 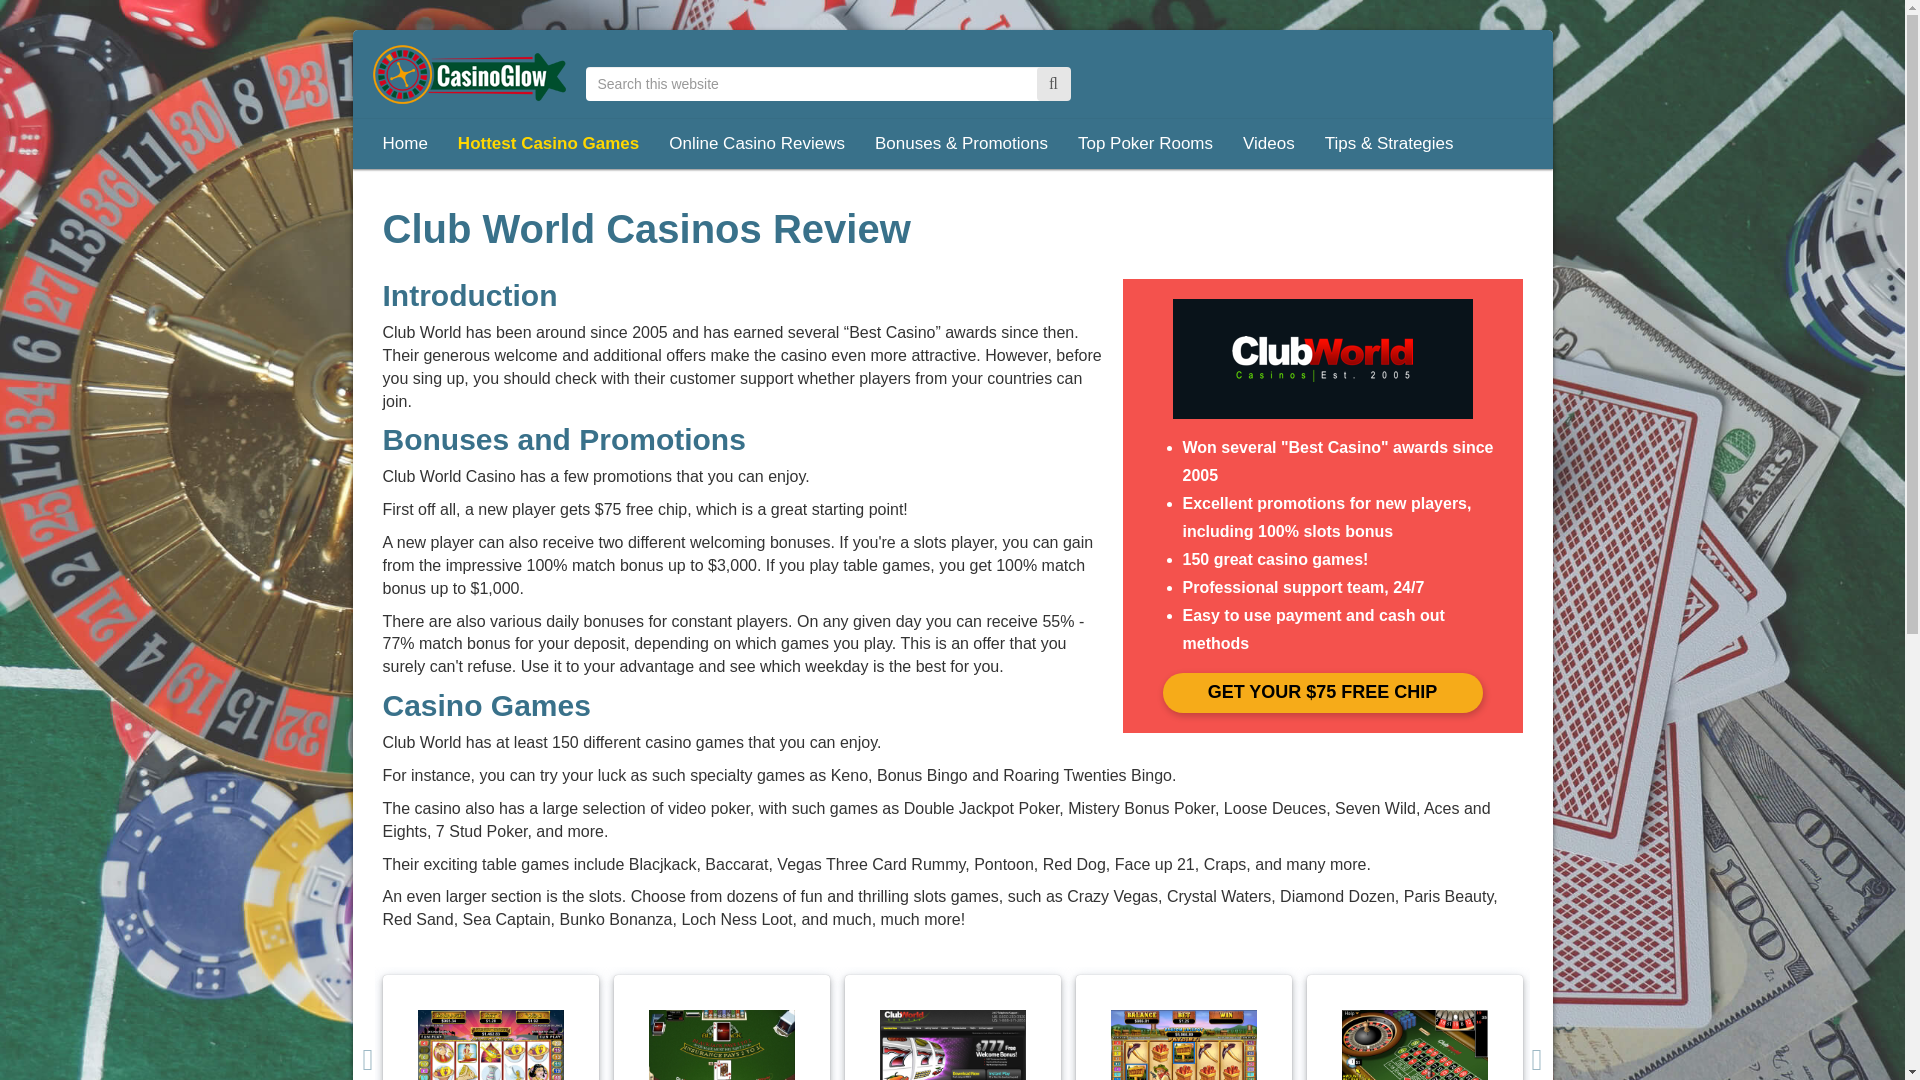 What do you see at coordinates (1268, 143) in the screenshot?
I see `Videos` at bounding box center [1268, 143].